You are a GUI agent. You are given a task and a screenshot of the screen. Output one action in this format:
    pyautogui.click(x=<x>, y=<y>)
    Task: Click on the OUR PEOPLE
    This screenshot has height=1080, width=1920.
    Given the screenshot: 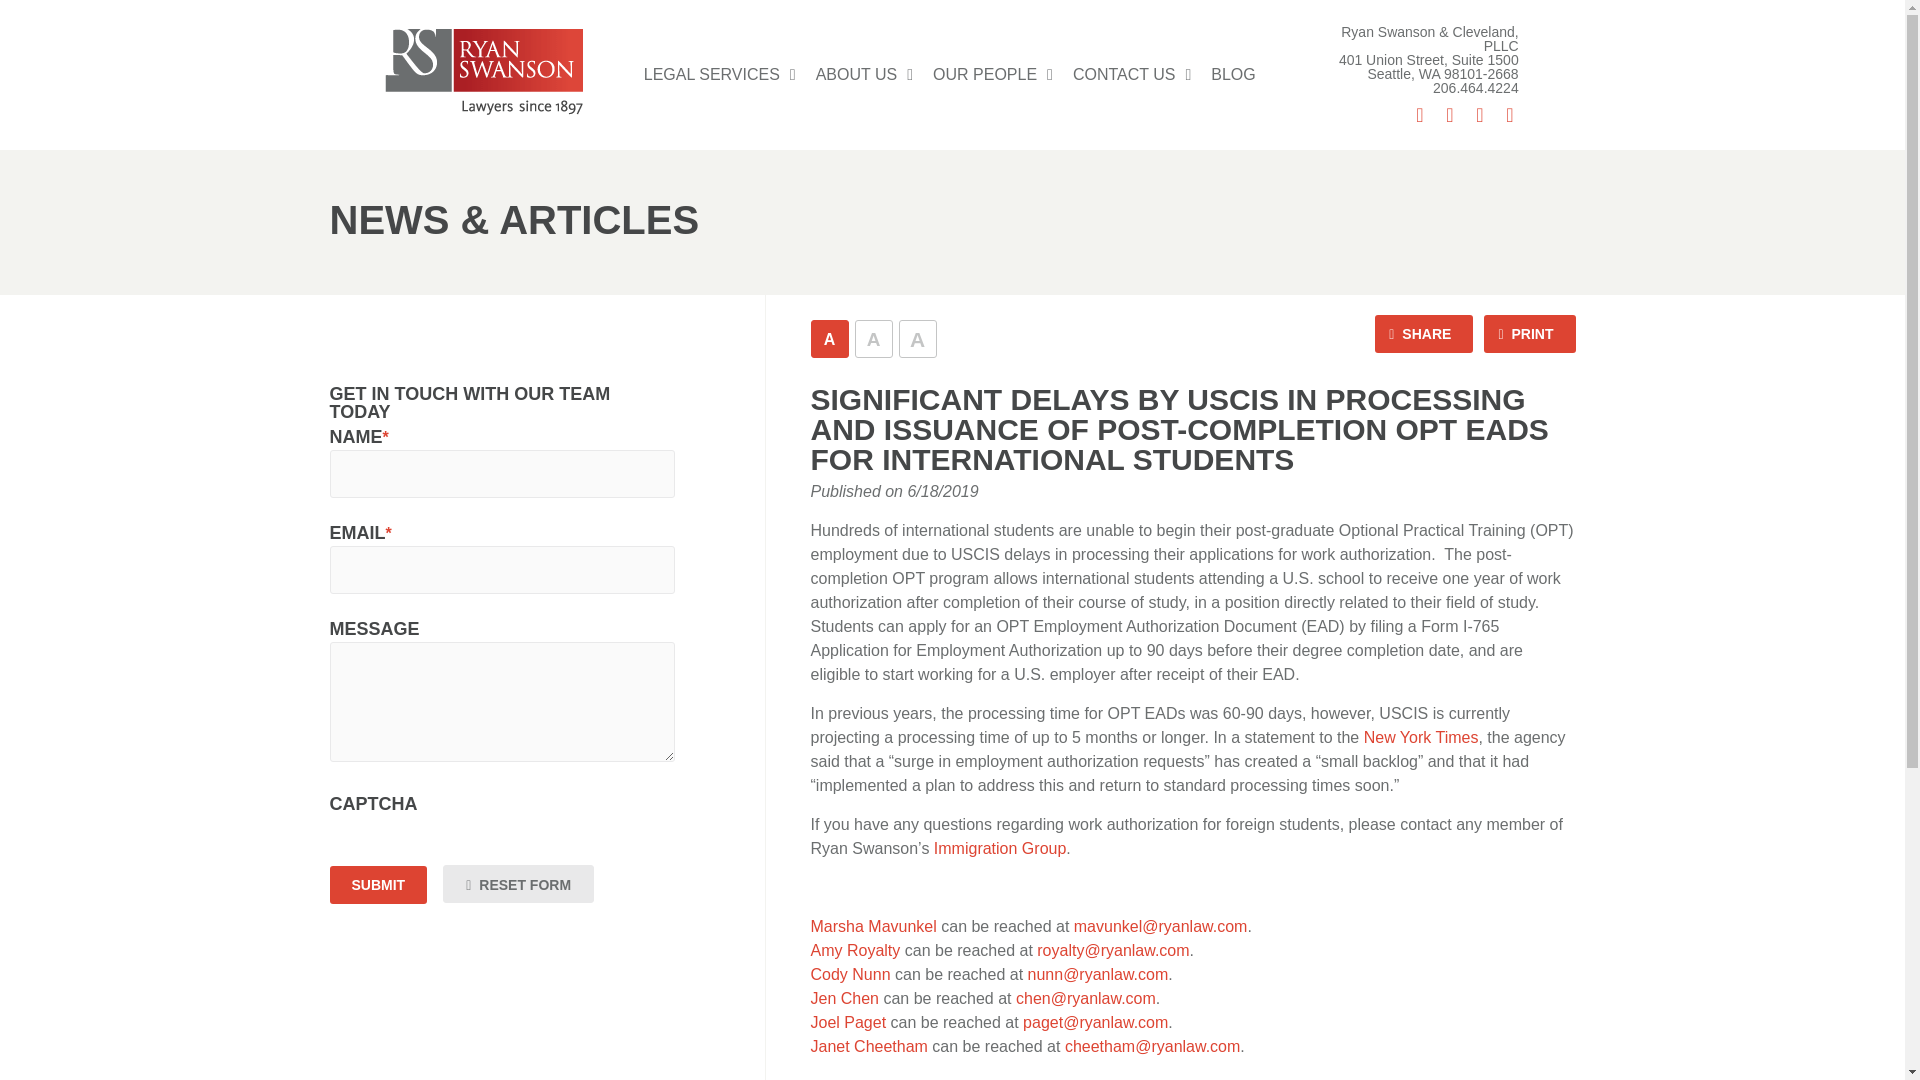 What is the action you would take?
    pyautogui.click(x=993, y=74)
    